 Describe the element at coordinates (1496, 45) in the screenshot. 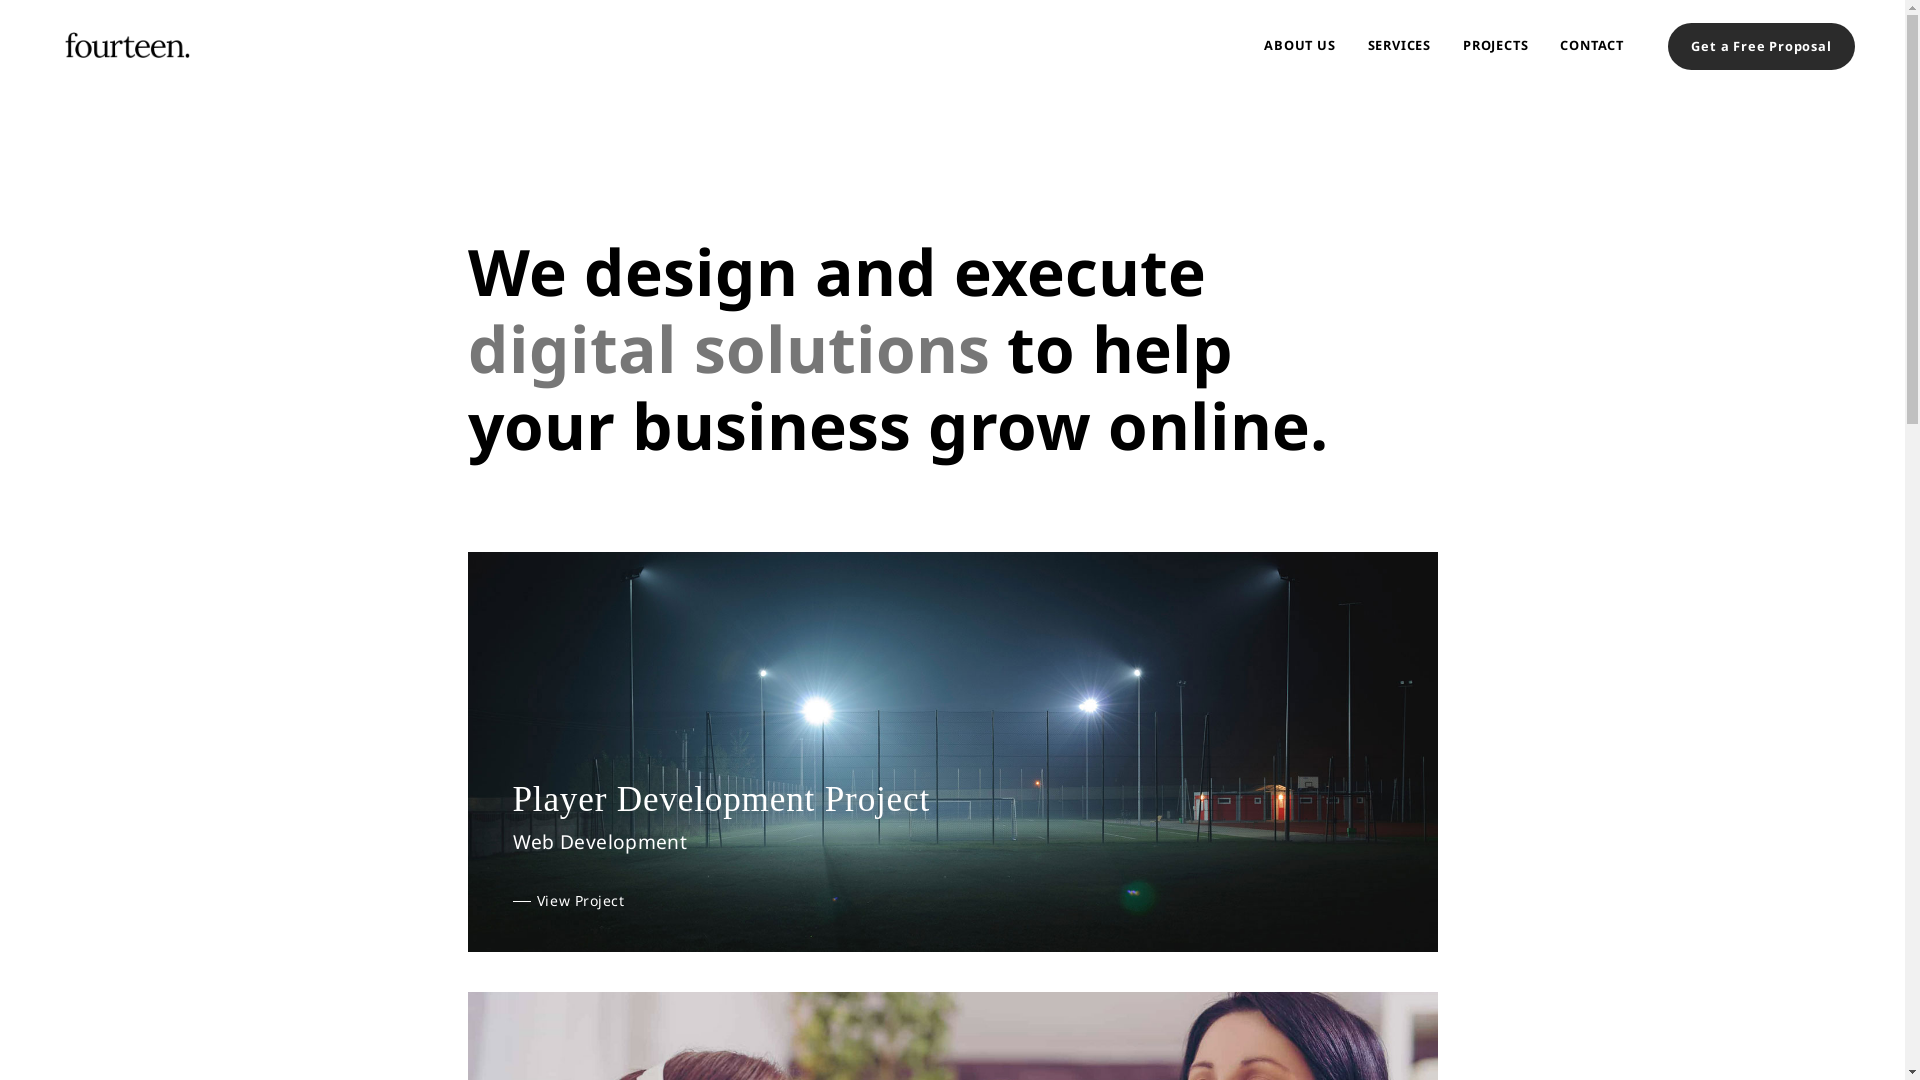

I see `PROJECTS` at that location.